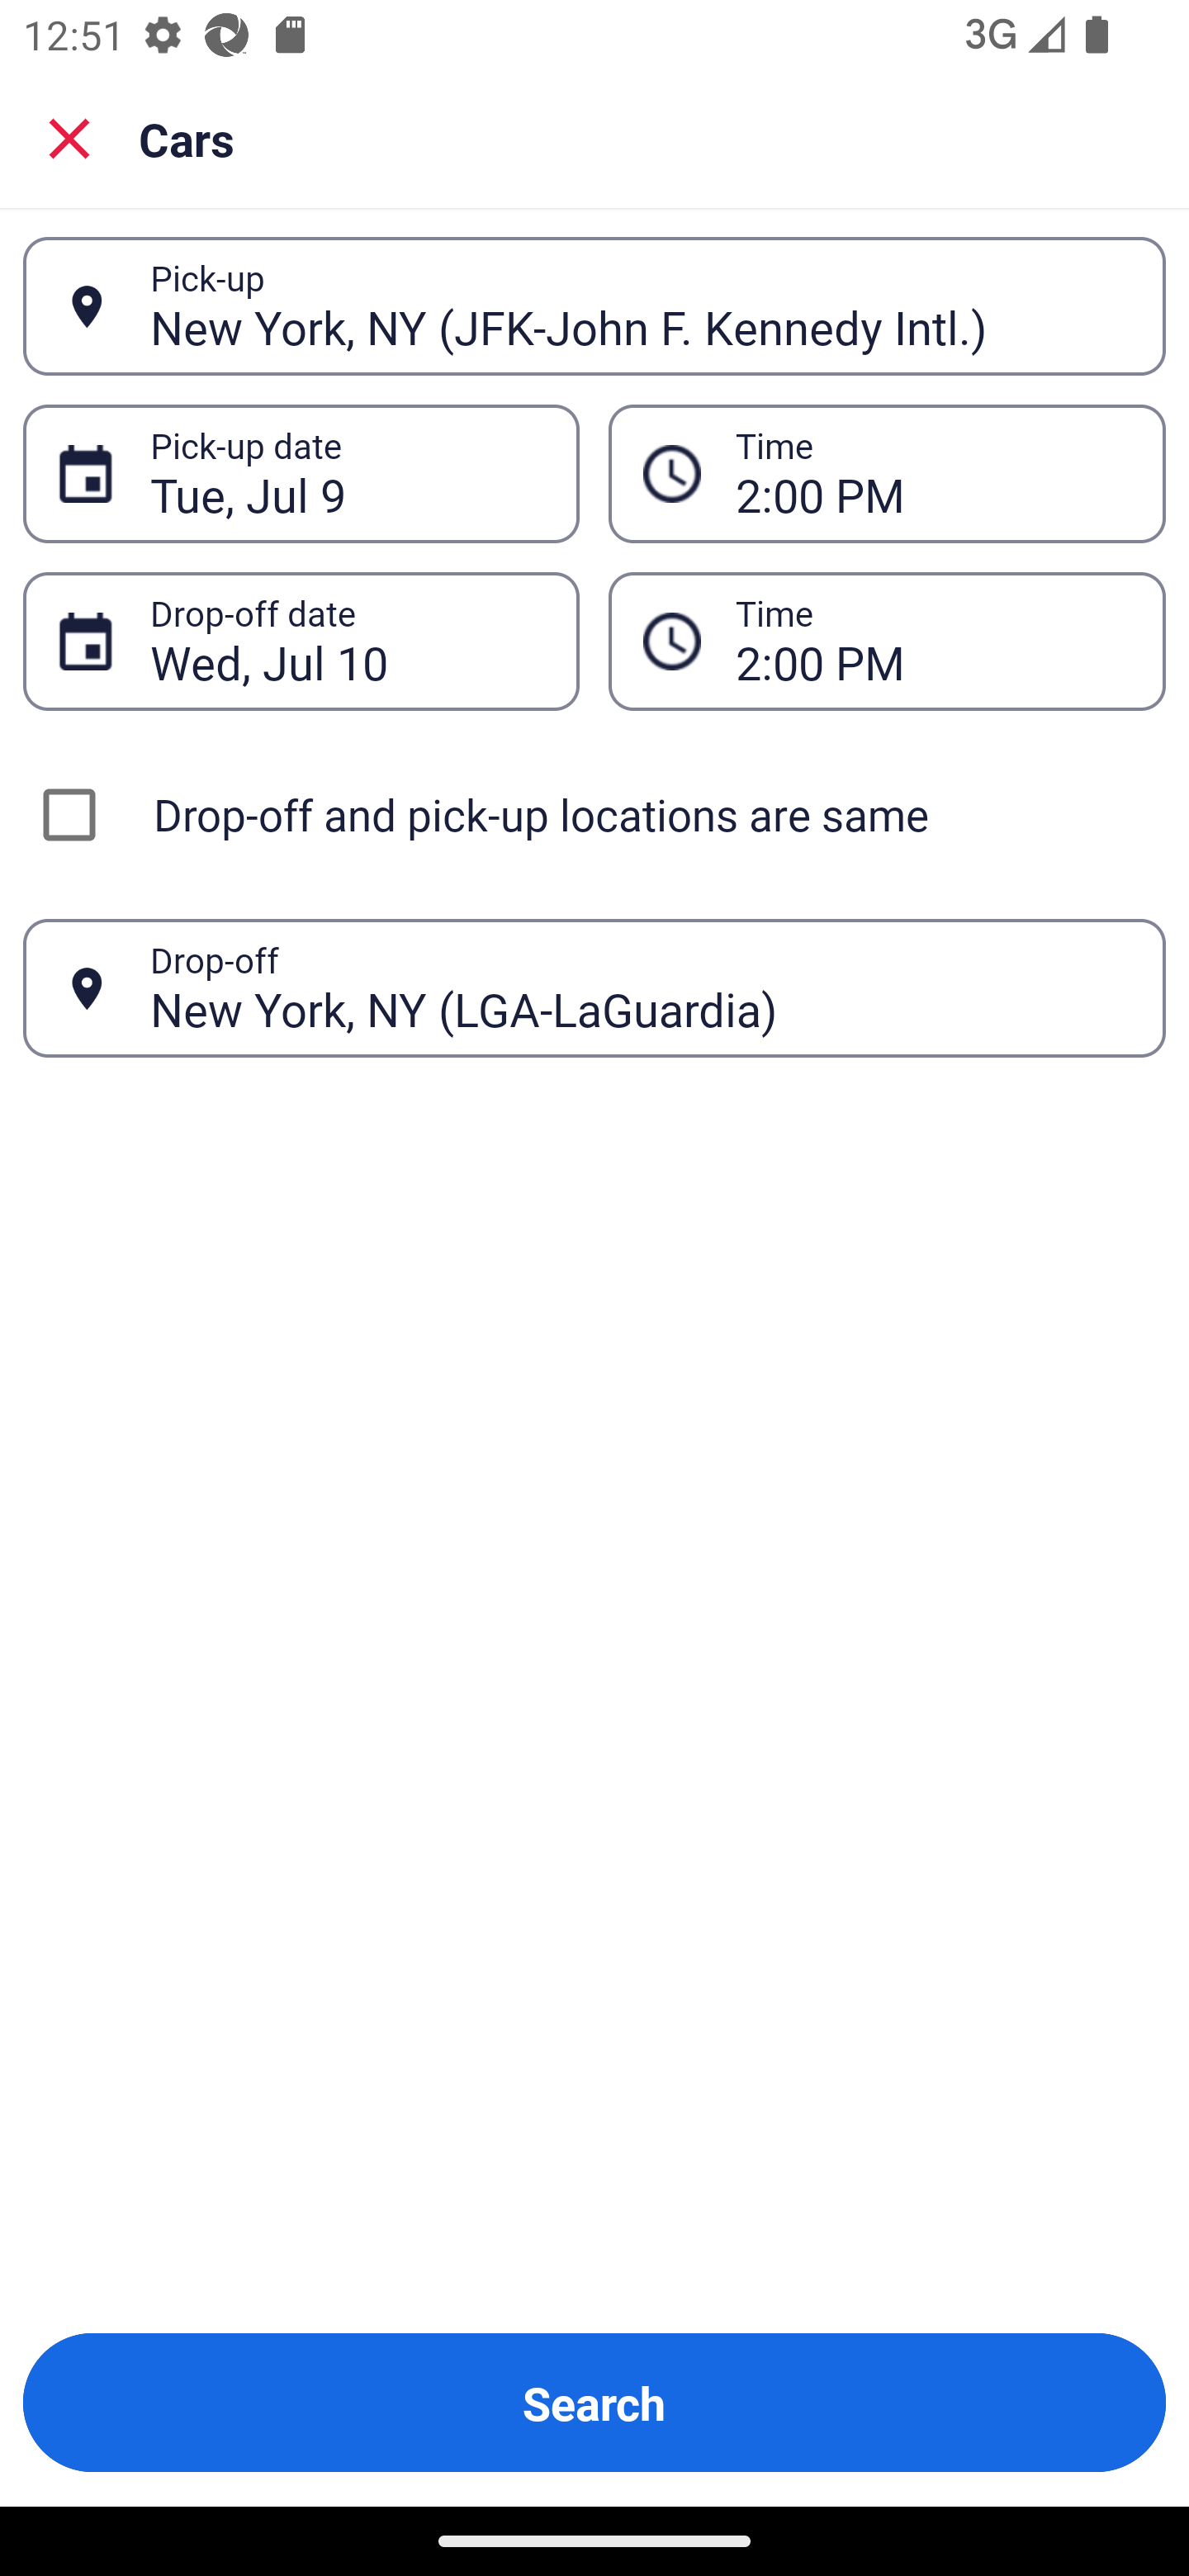  What do you see at coordinates (640, 305) in the screenshot?
I see `New York, NY (JFK-John F. Kennedy Intl.)` at bounding box center [640, 305].